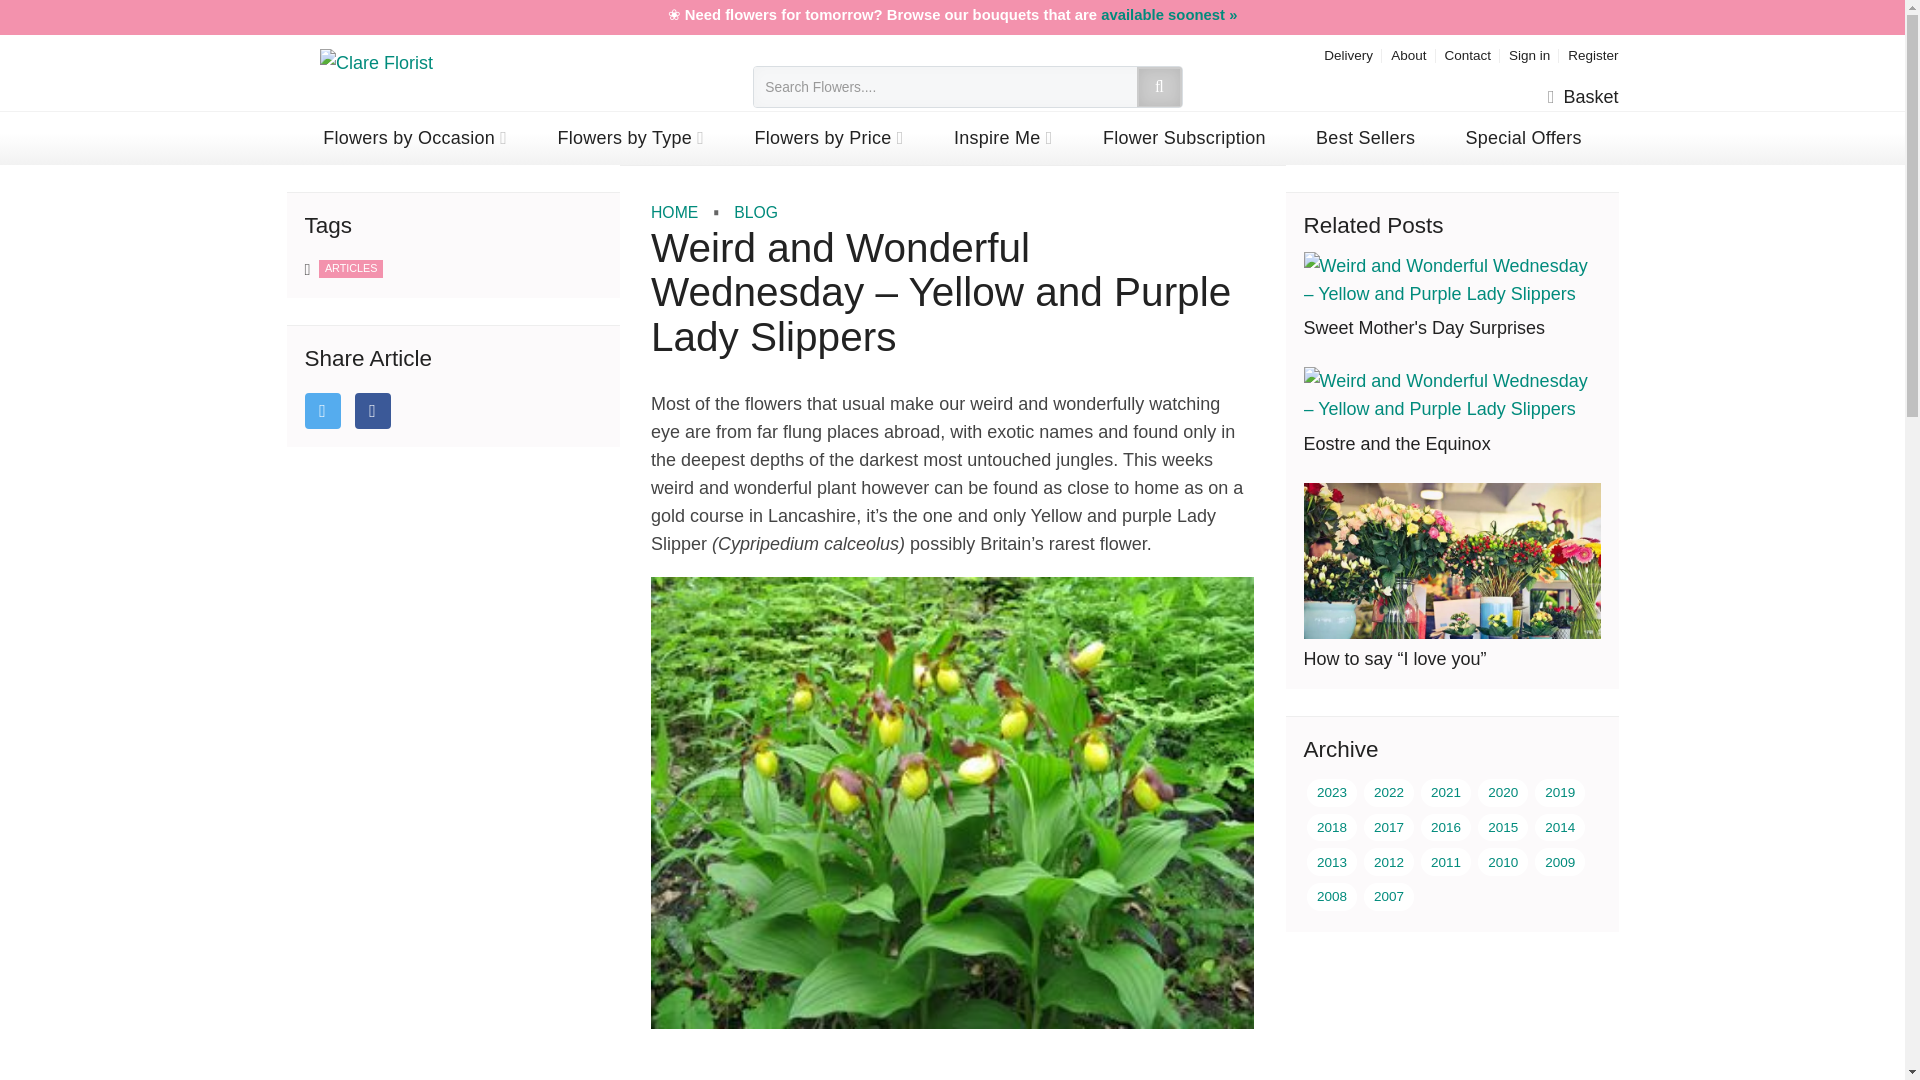 Image resolution: width=1920 pixels, height=1080 pixels. What do you see at coordinates (1348, 54) in the screenshot?
I see `Delivery` at bounding box center [1348, 54].